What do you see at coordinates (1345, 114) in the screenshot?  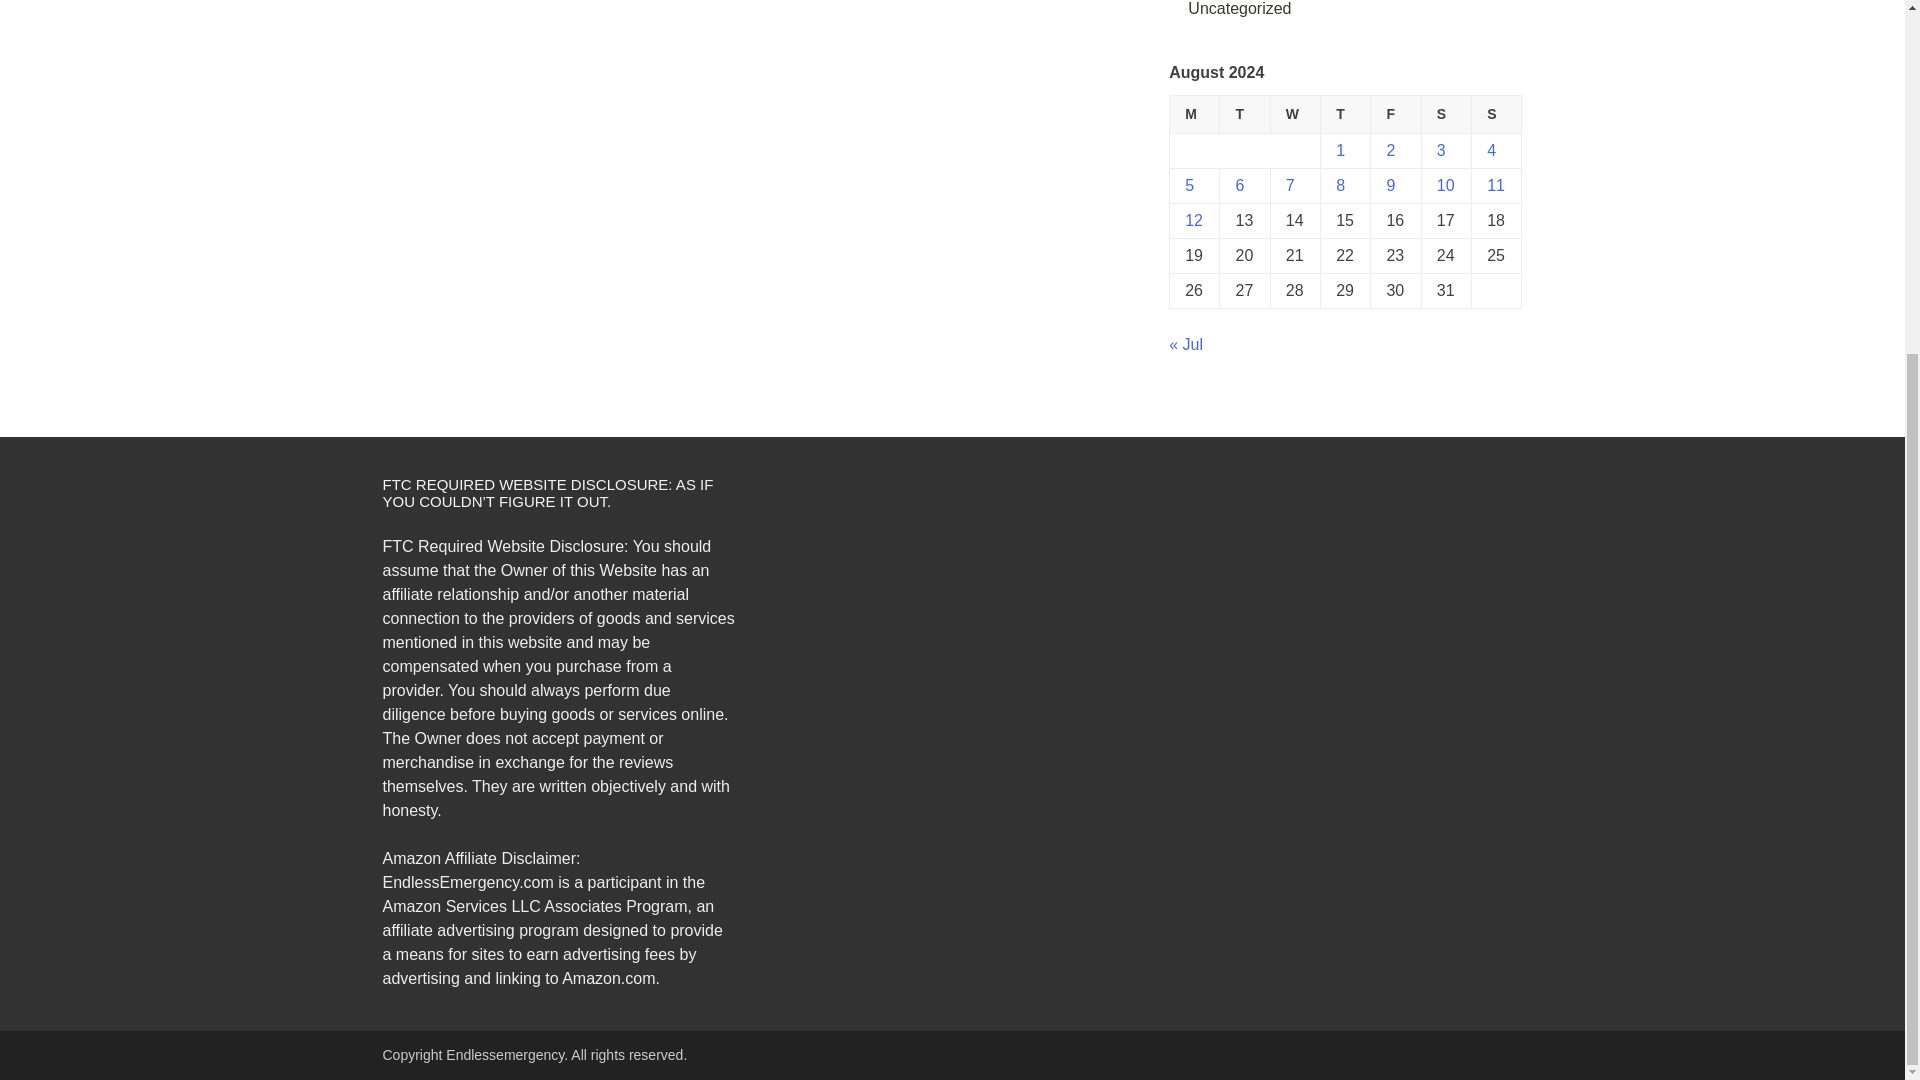 I see `Thursday` at bounding box center [1345, 114].